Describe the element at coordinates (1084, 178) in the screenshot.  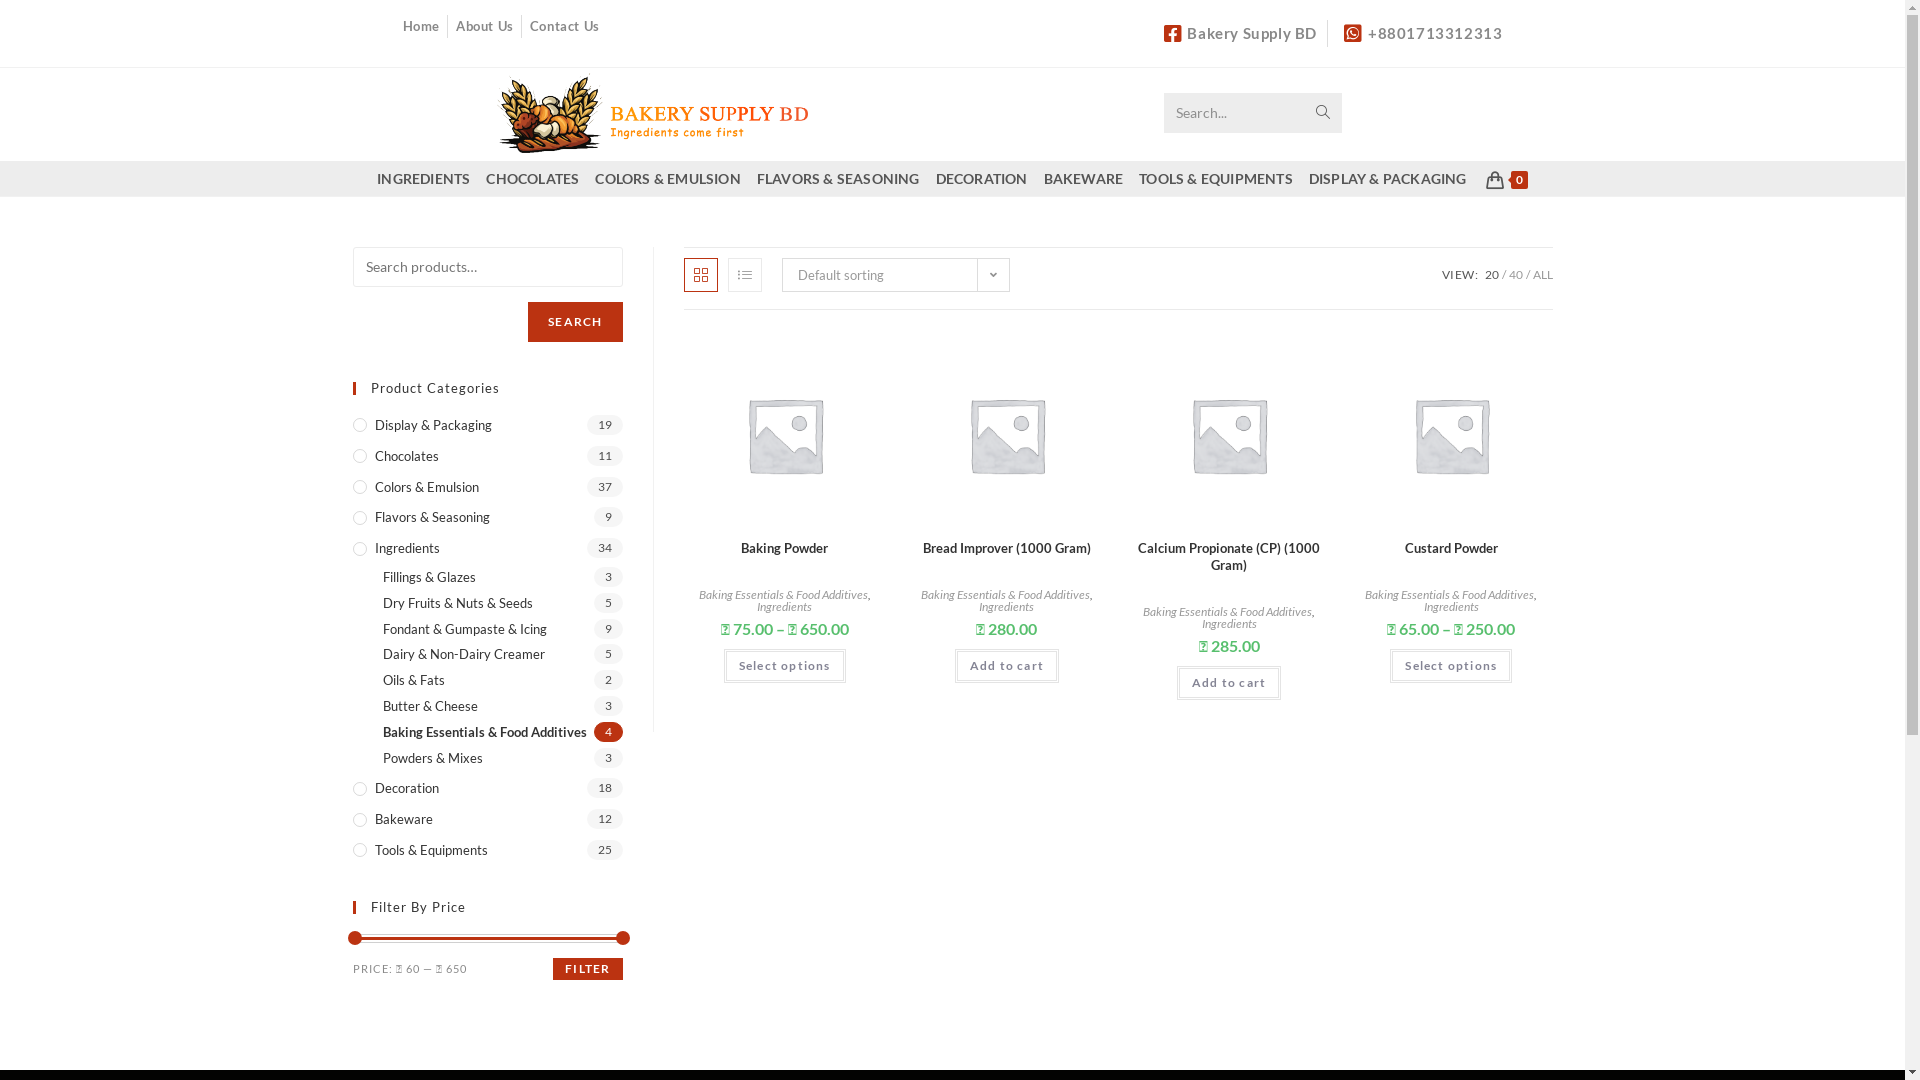
I see `BAKEWARE` at that location.